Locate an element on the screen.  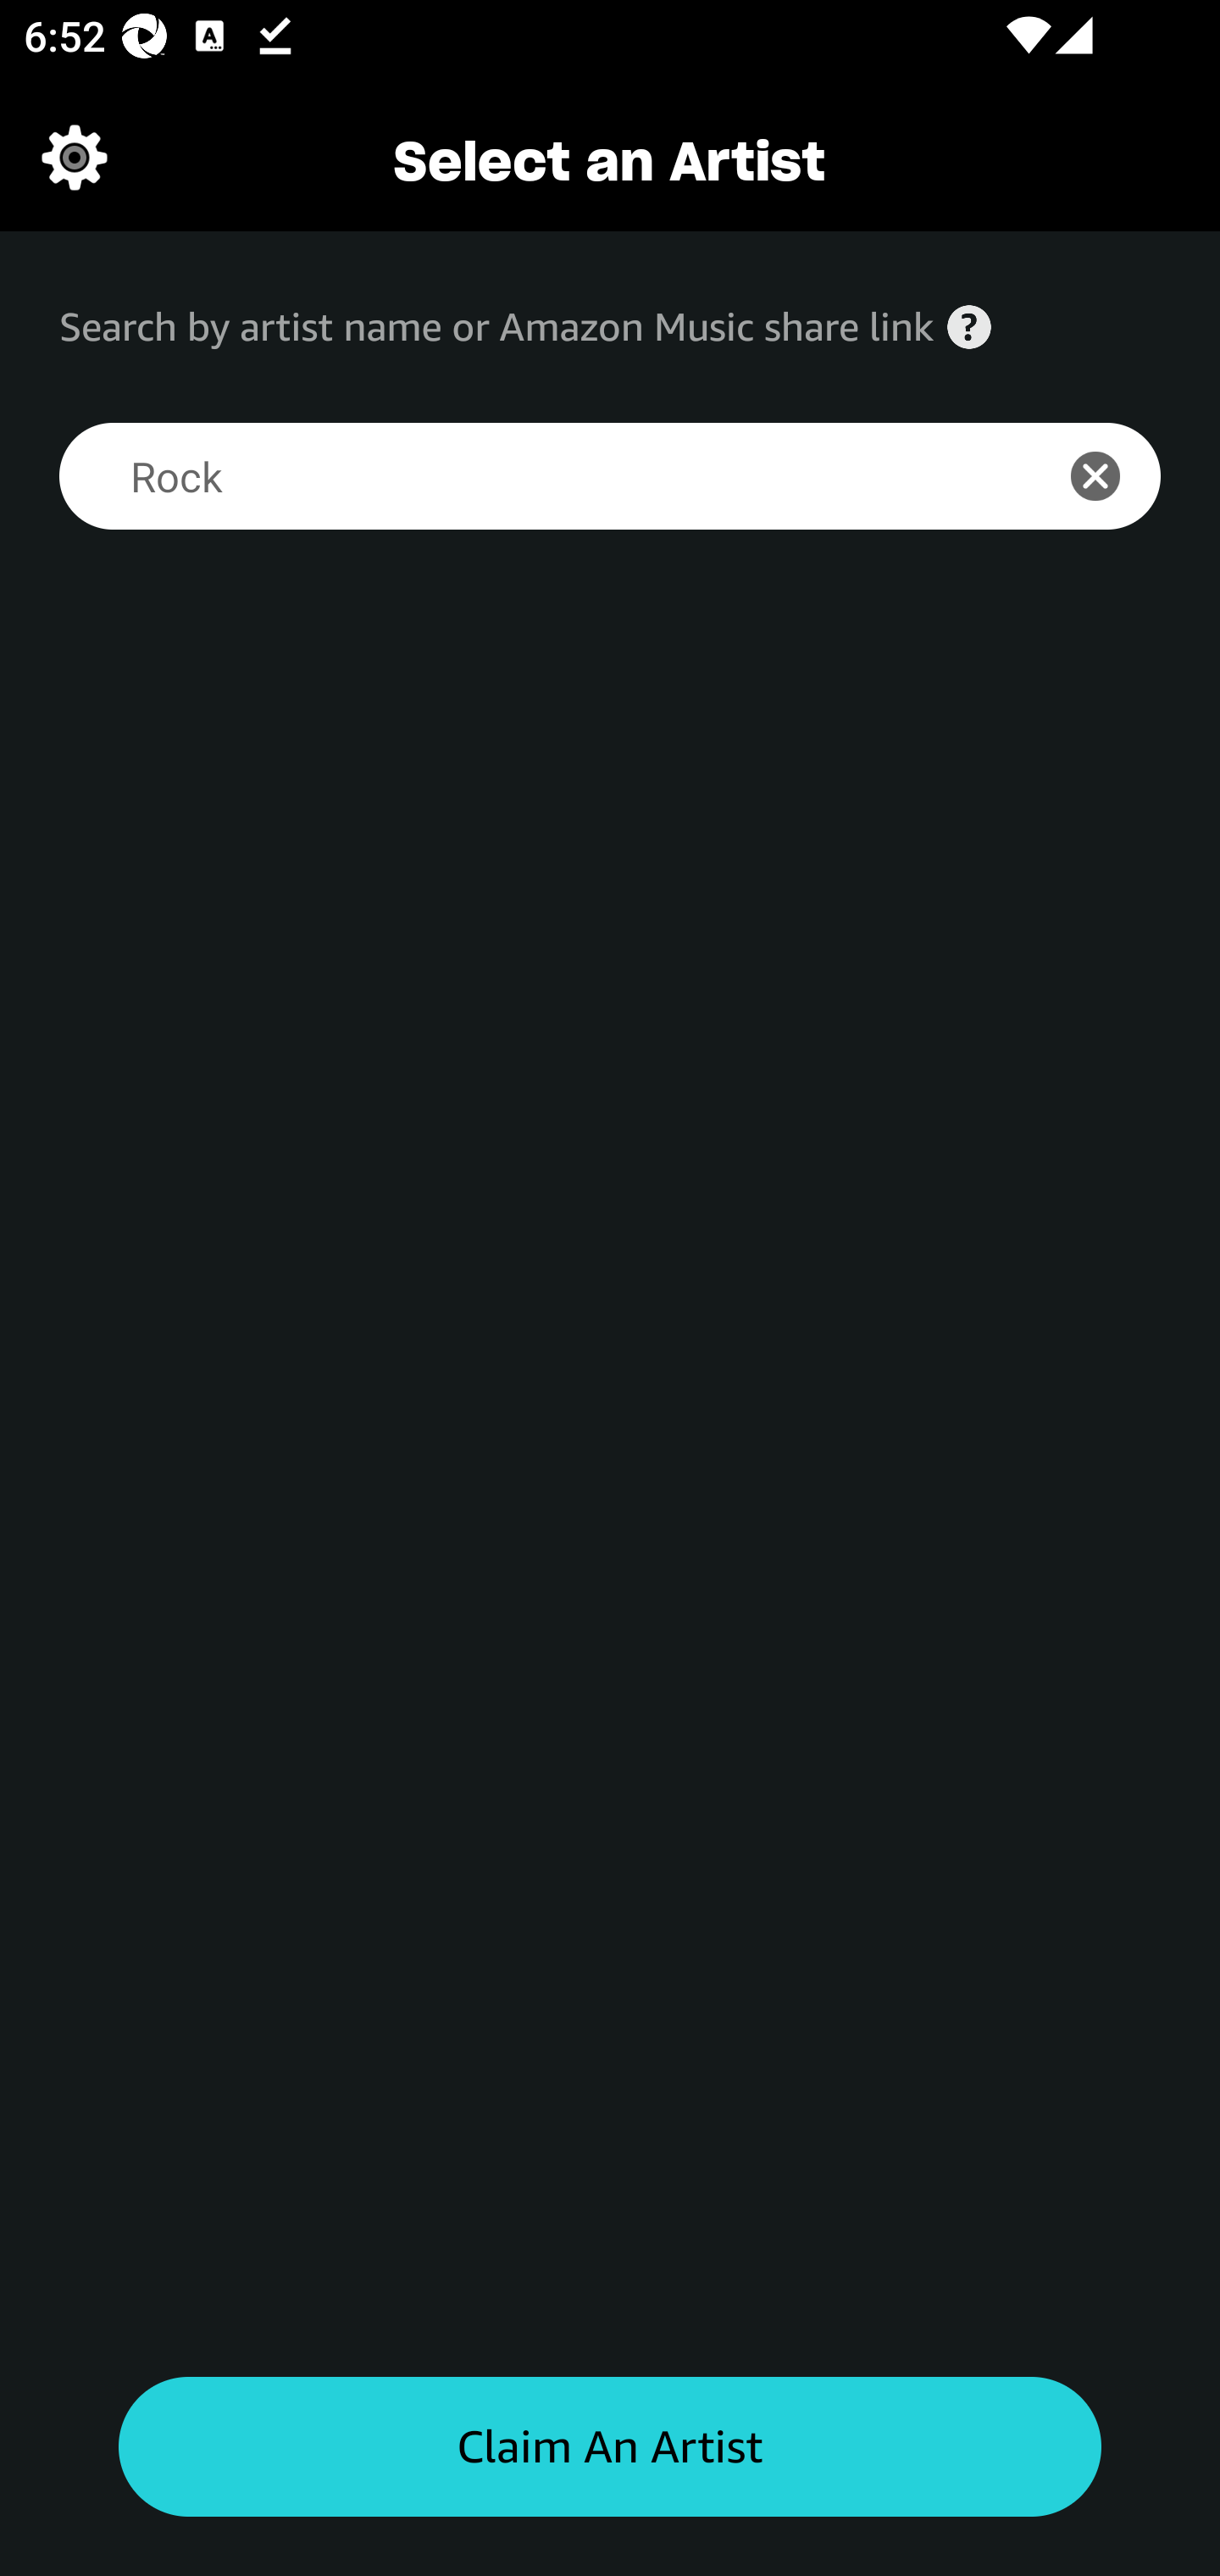
 icon is located at coordinates (1113, 476).